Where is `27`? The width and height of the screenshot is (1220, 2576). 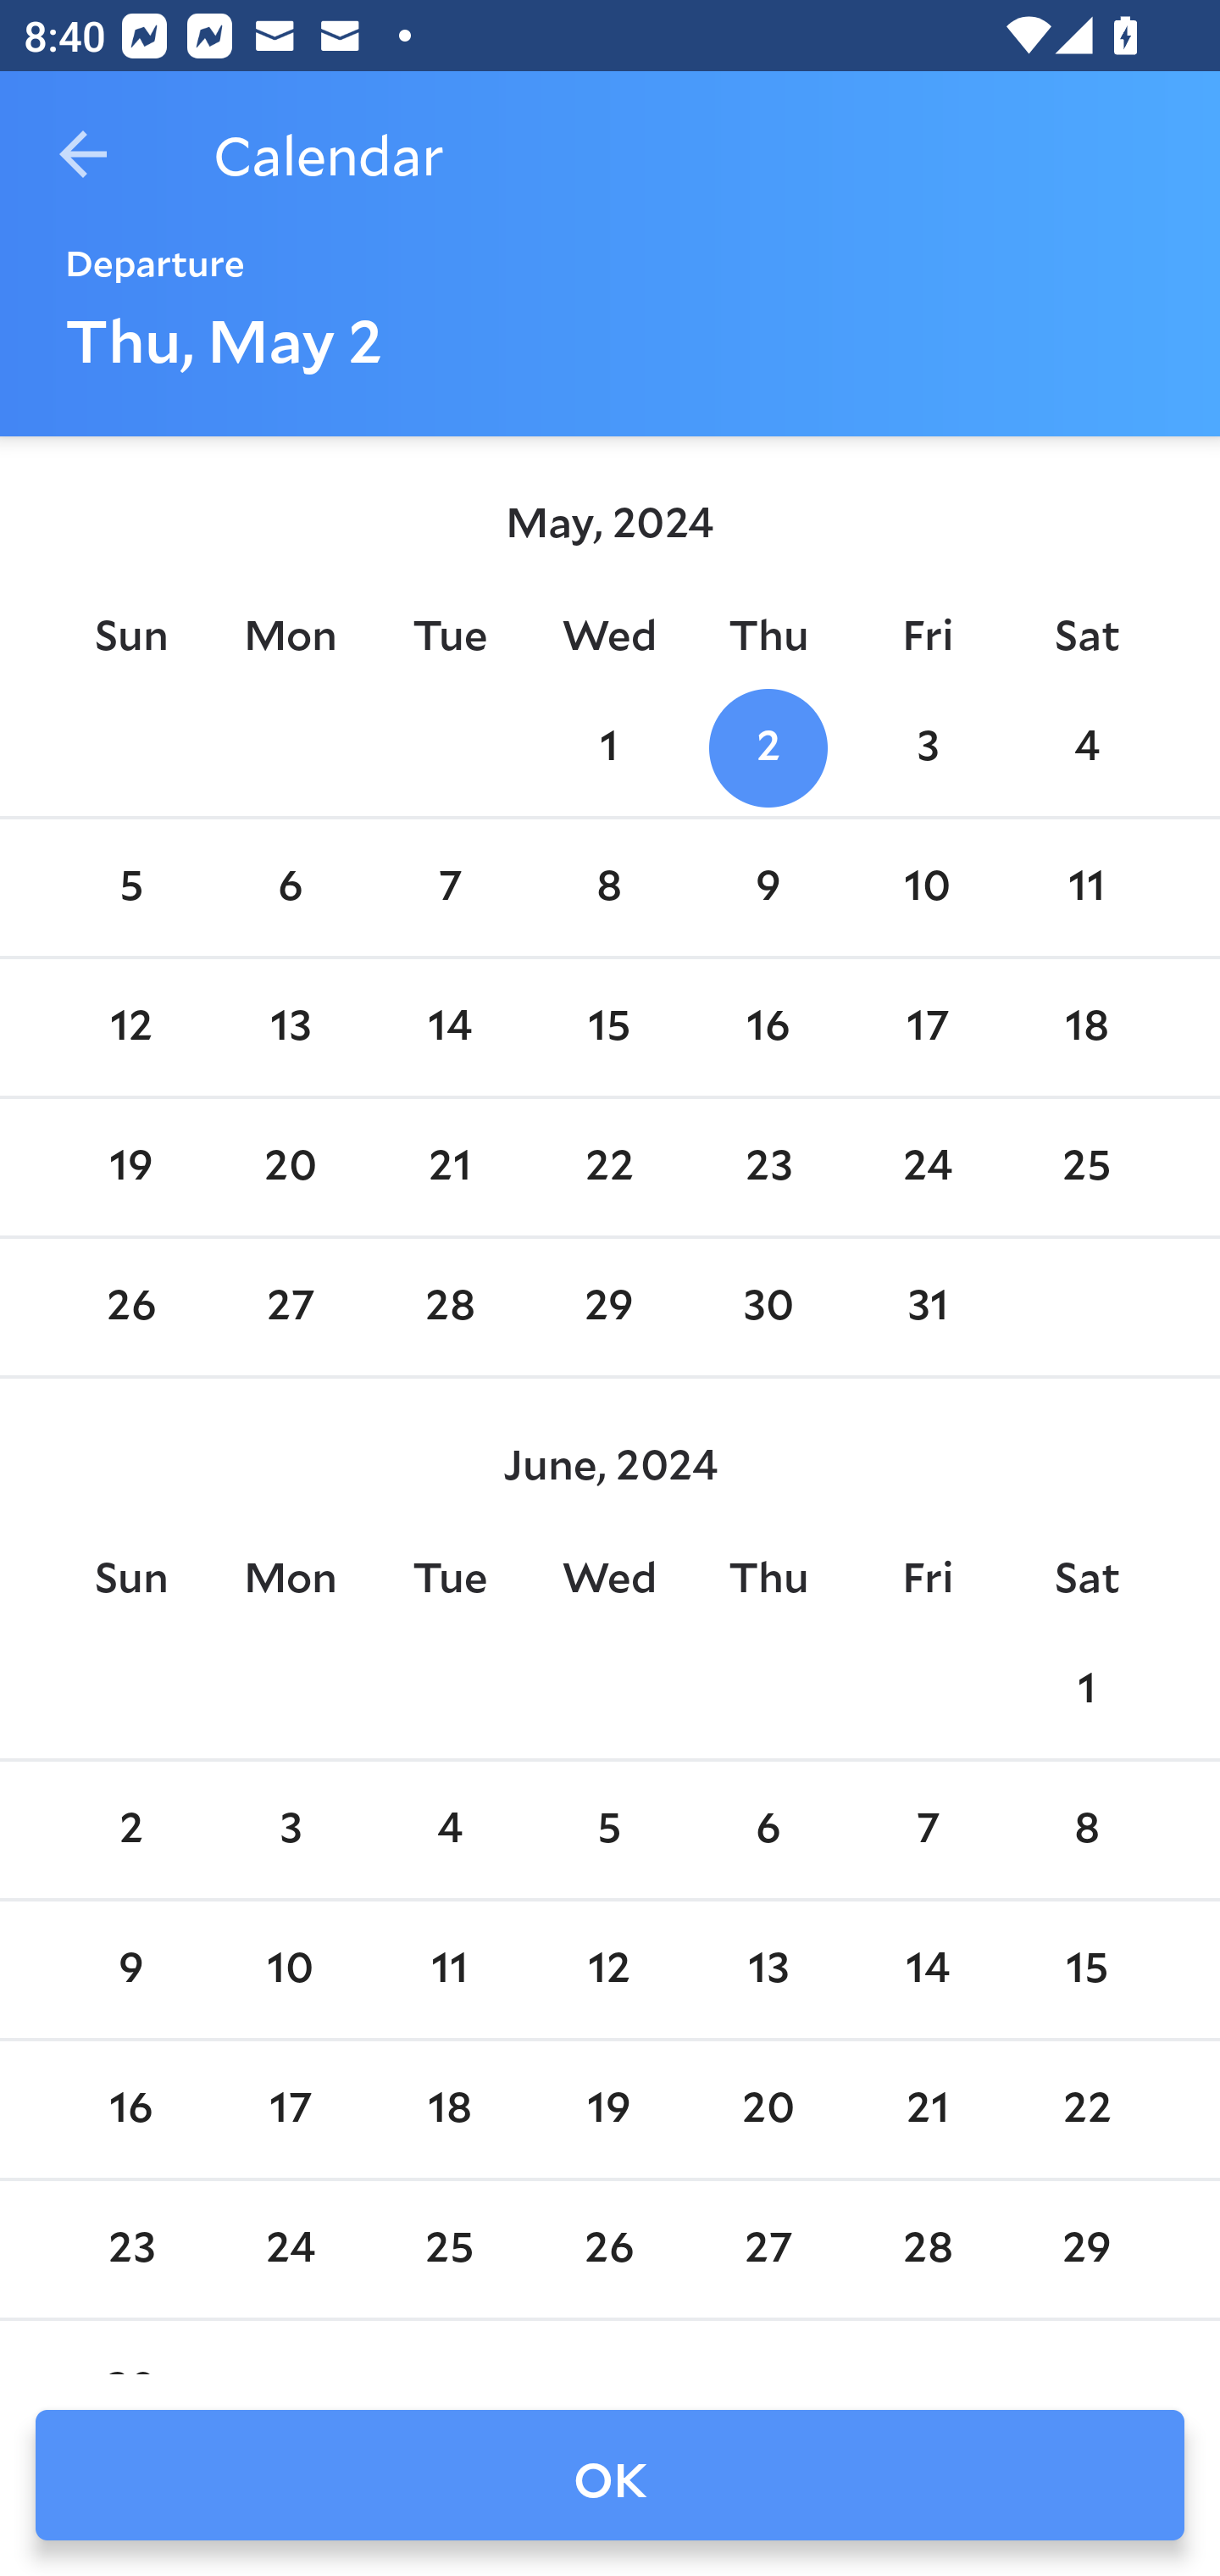 27 is located at coordinates (291, 1308).